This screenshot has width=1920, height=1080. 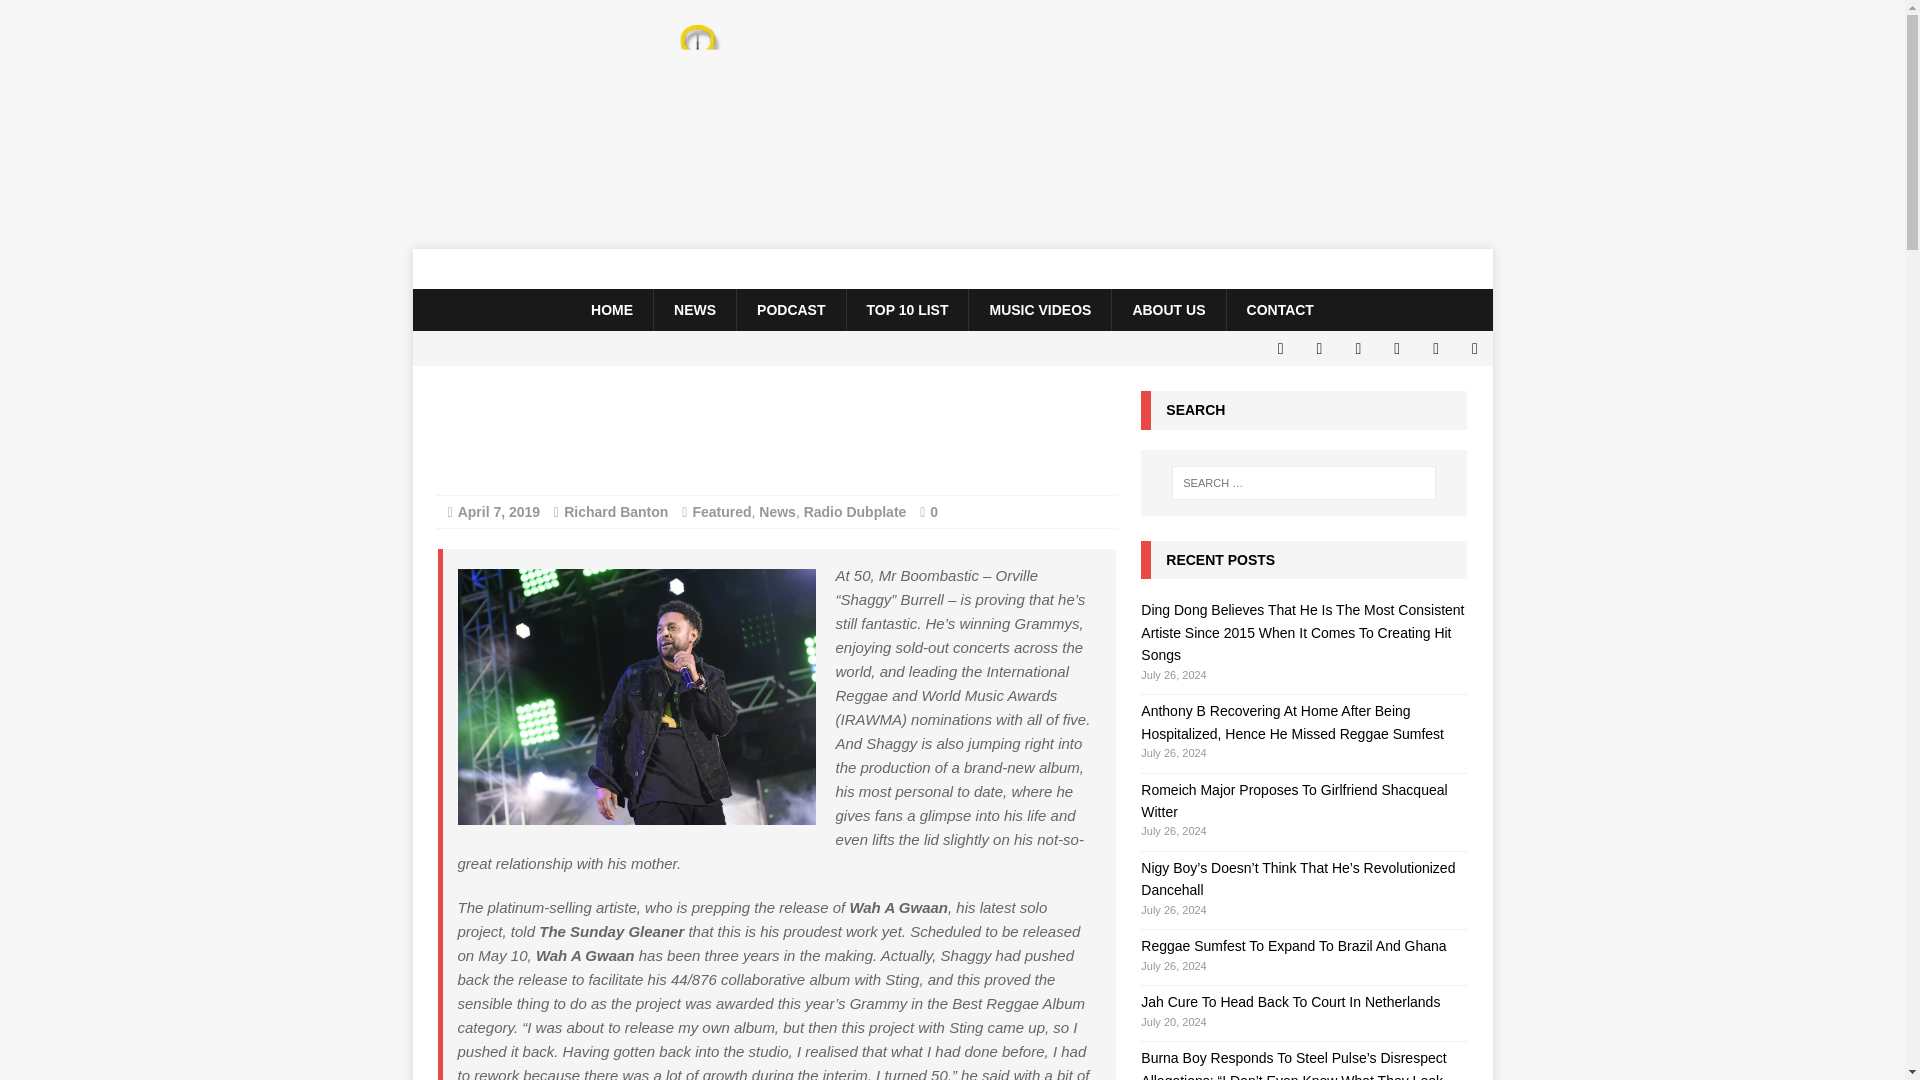 What do you see at coordinates (611, 310) in the screenshot?
I see `HOME` at bounding box center [611, 310].